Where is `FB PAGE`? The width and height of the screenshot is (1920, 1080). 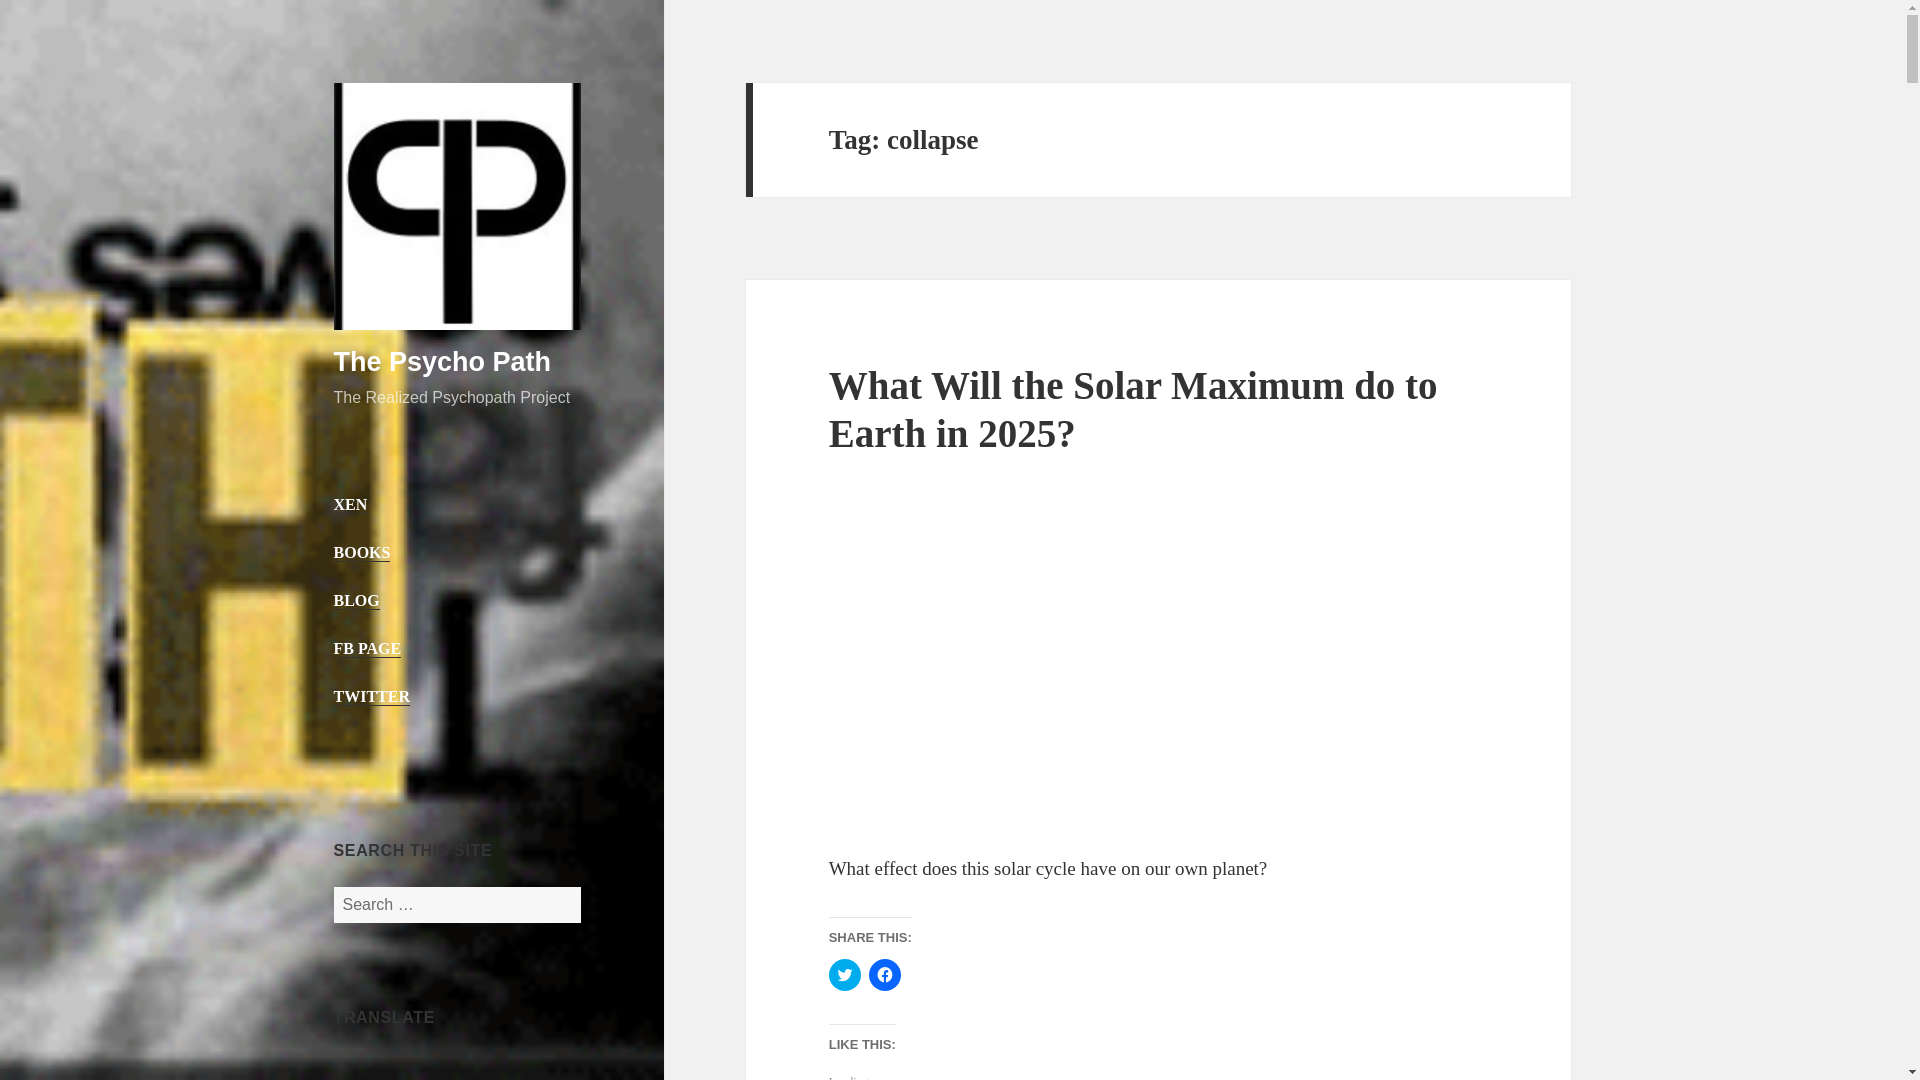
FB PAGE is located at coordinates (368, 648).